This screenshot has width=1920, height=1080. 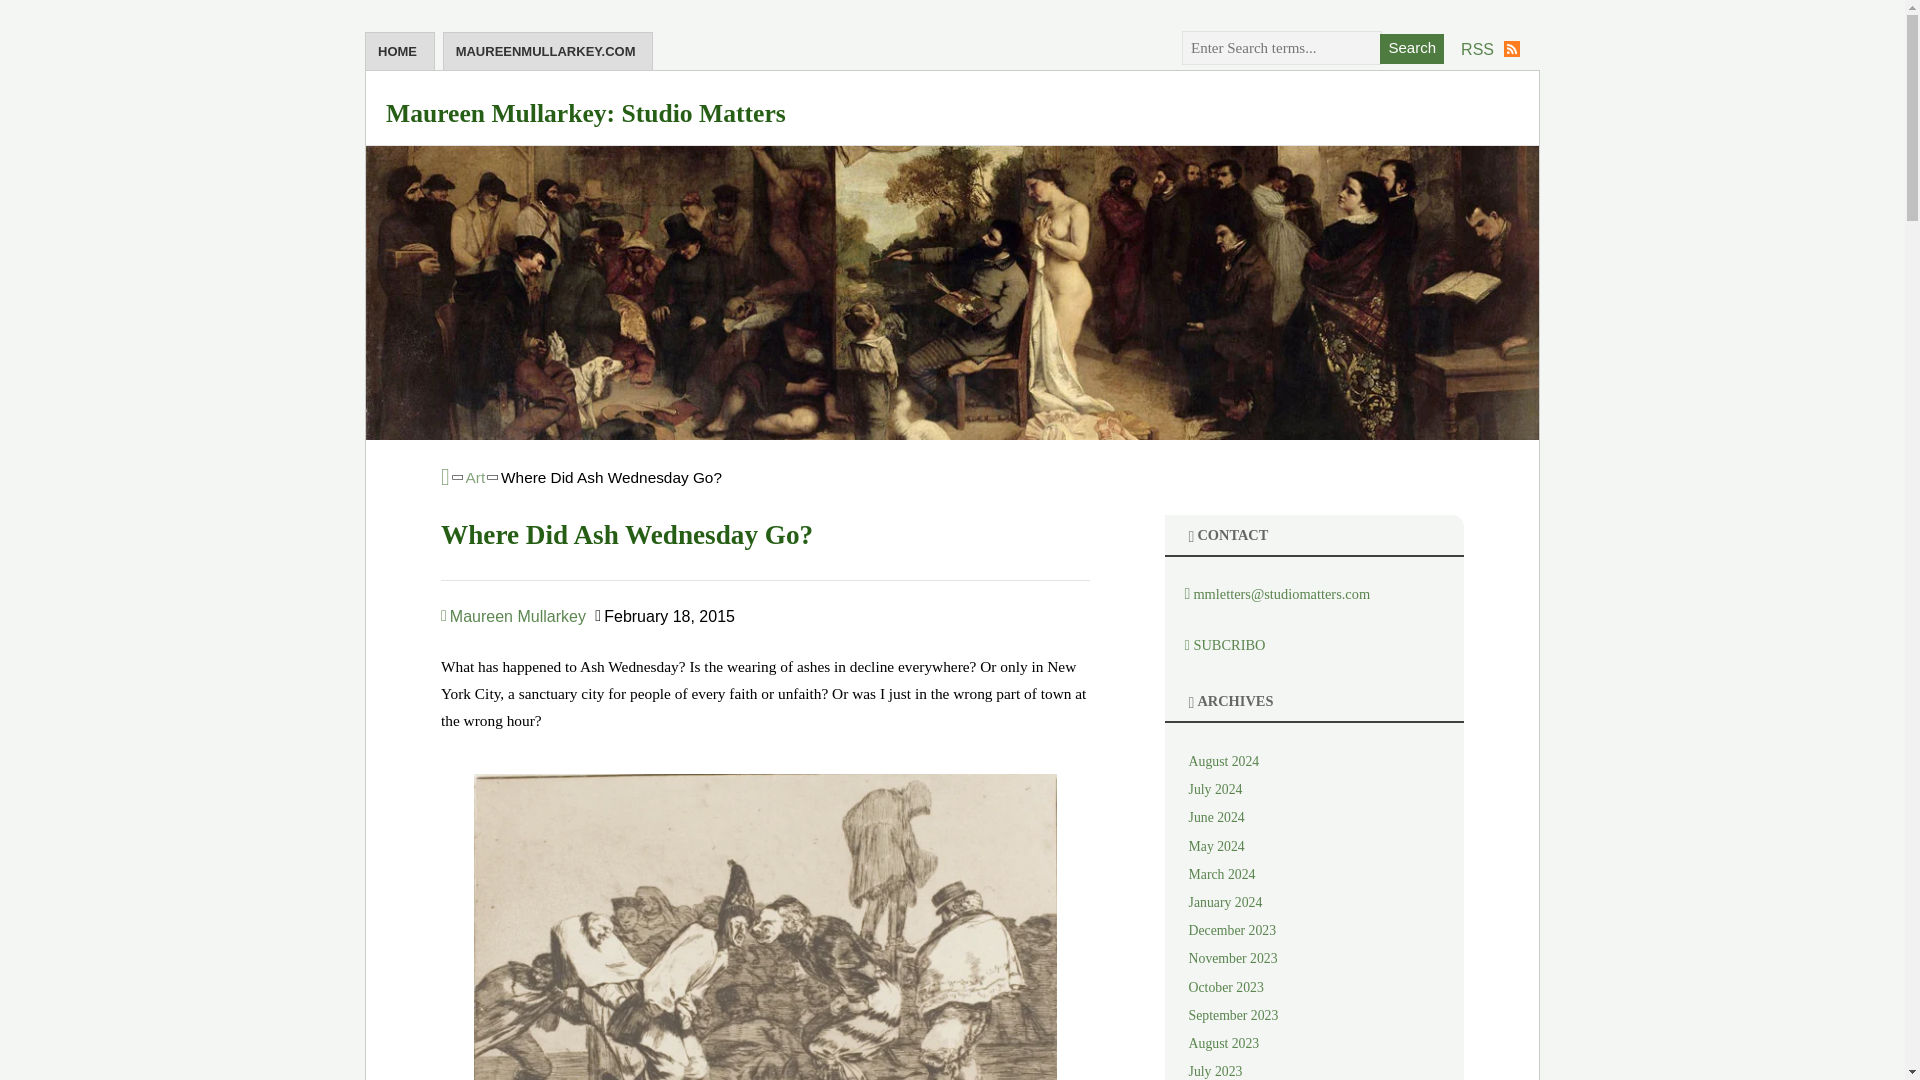 What do you see at coordinates (585, 114) in the screenshot?
I see `Maureen Mullarkey: Studio Matters` at bounding box center [585, 114].